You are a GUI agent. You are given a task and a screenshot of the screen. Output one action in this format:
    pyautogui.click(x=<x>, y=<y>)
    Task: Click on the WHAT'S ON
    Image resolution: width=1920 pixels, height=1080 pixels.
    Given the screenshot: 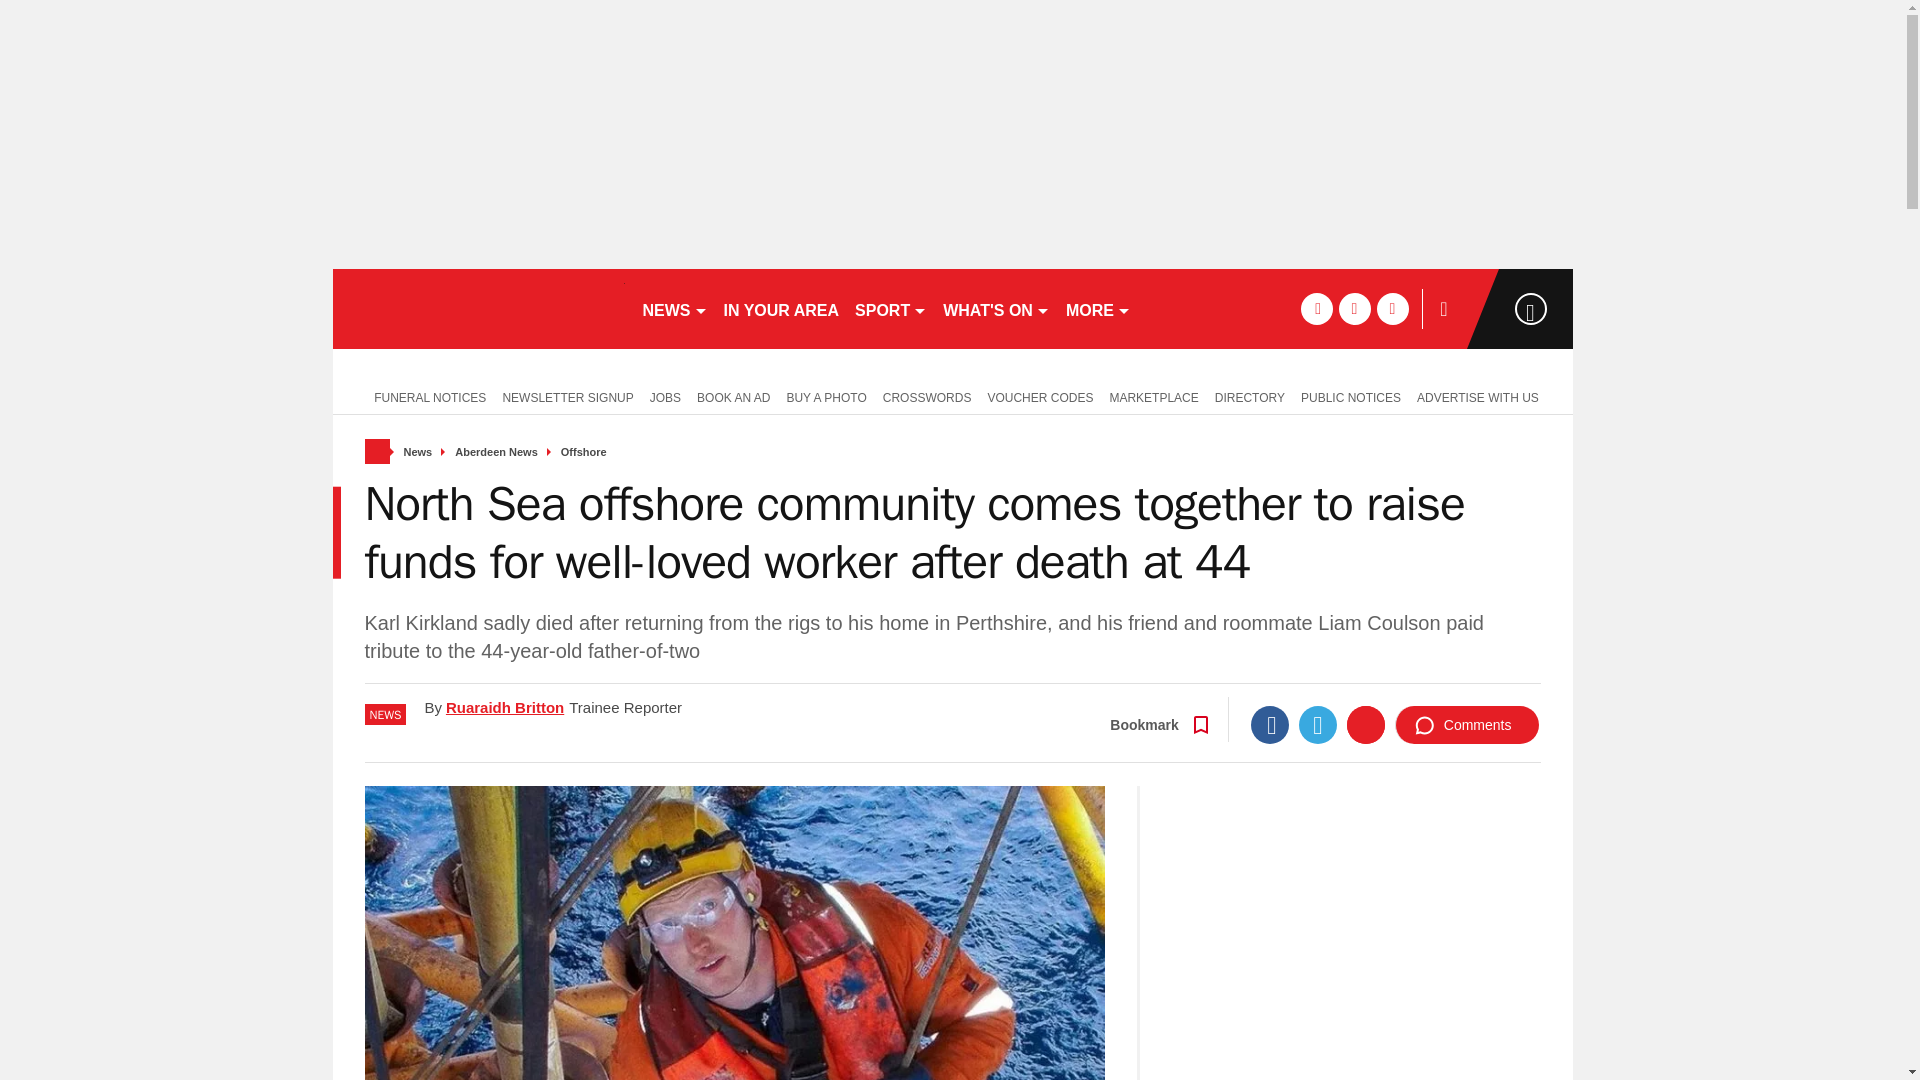 What is the action you would take?
    pyautogui.click(x=996, y=308)
    